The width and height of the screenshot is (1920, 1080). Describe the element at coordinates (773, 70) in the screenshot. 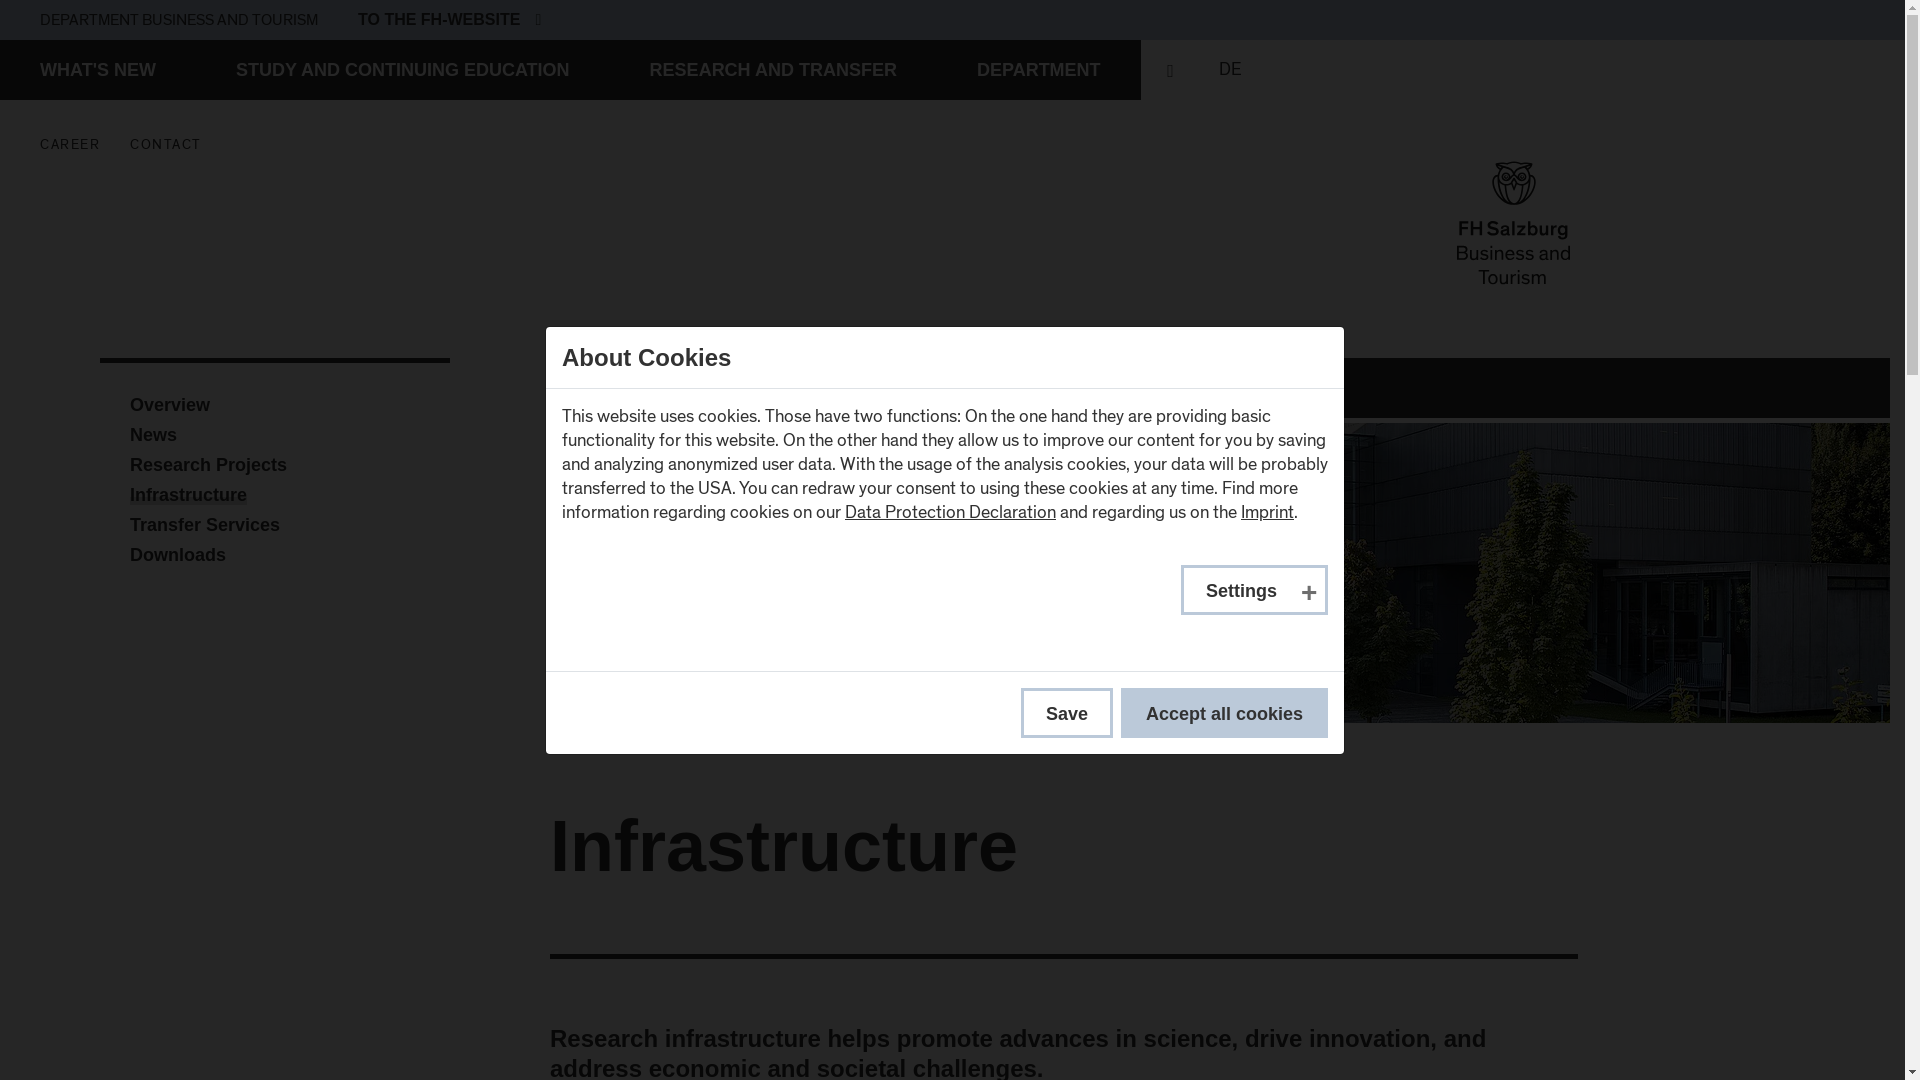

I see `RESEARCH AND TRANSFER` at that location.